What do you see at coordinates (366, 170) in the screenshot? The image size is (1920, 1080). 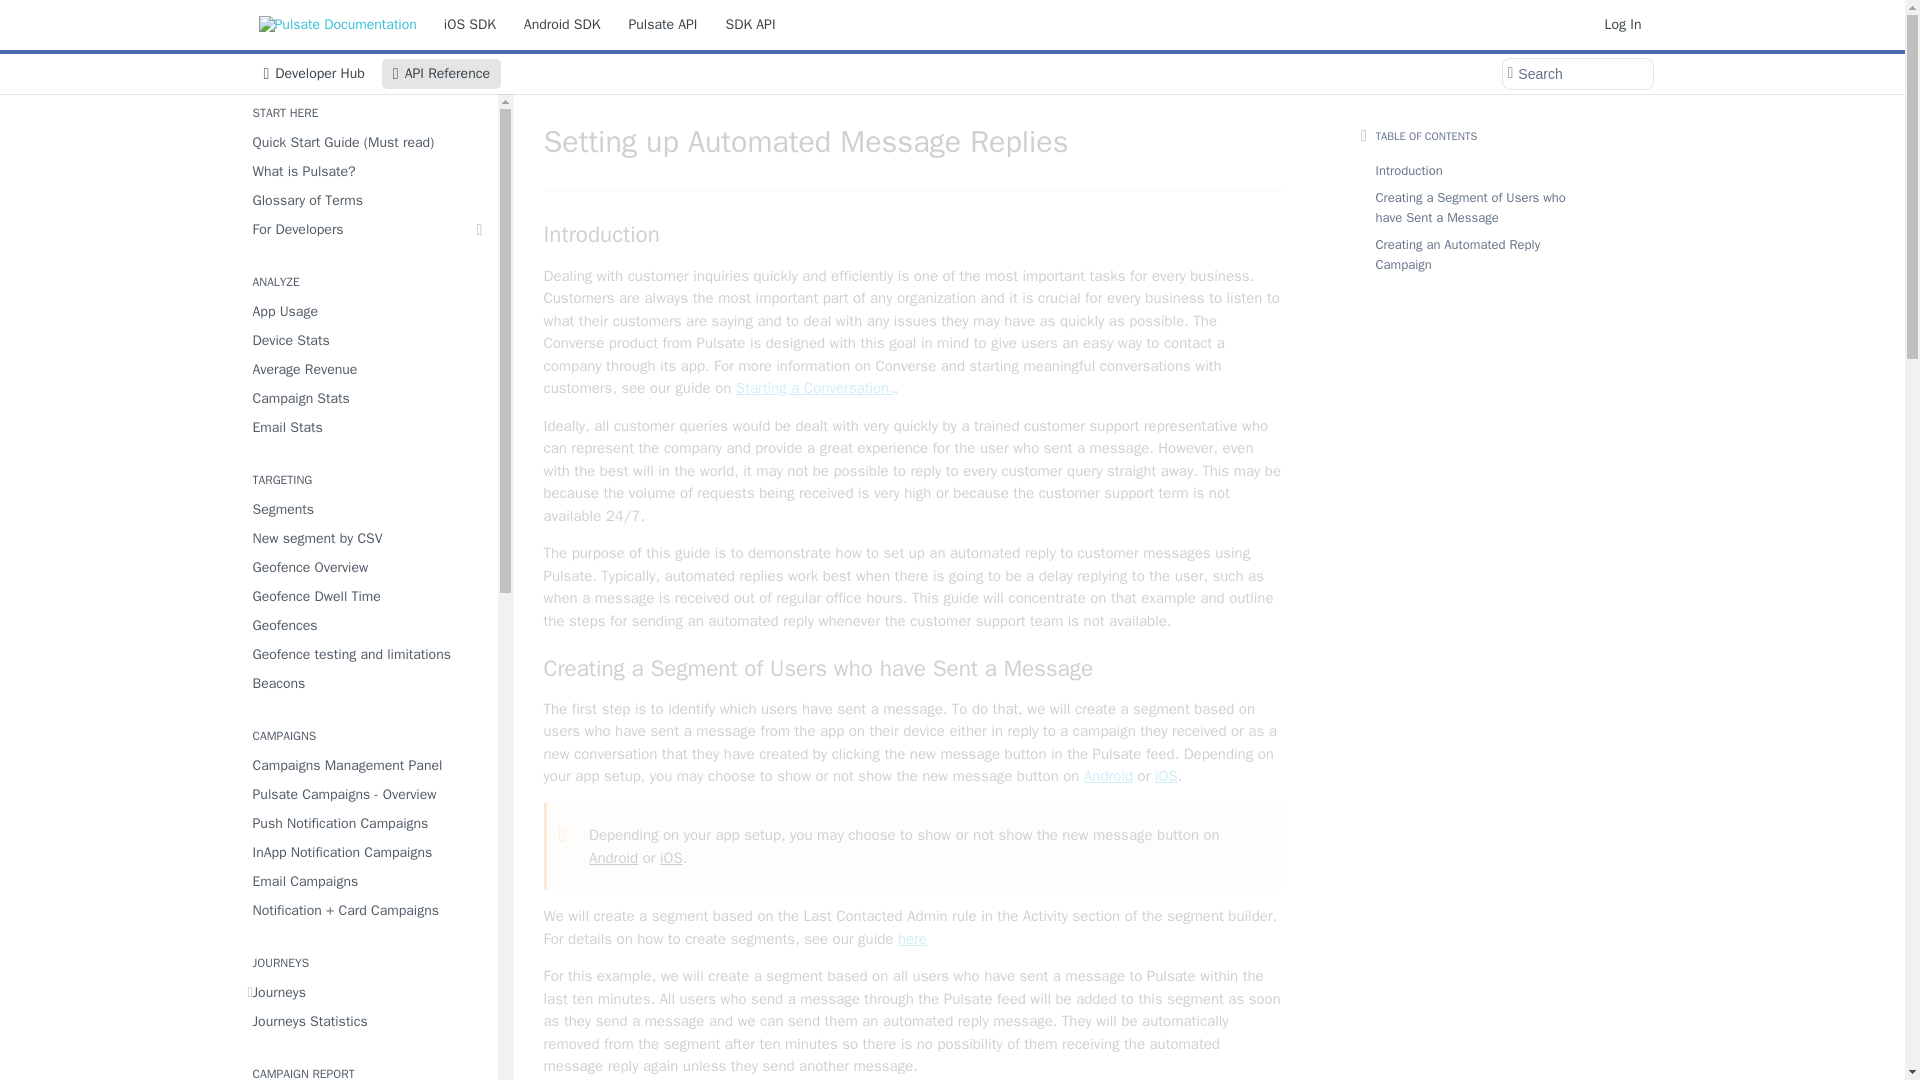 I see `What is Pulsate?` at bounding box center [366, 170].